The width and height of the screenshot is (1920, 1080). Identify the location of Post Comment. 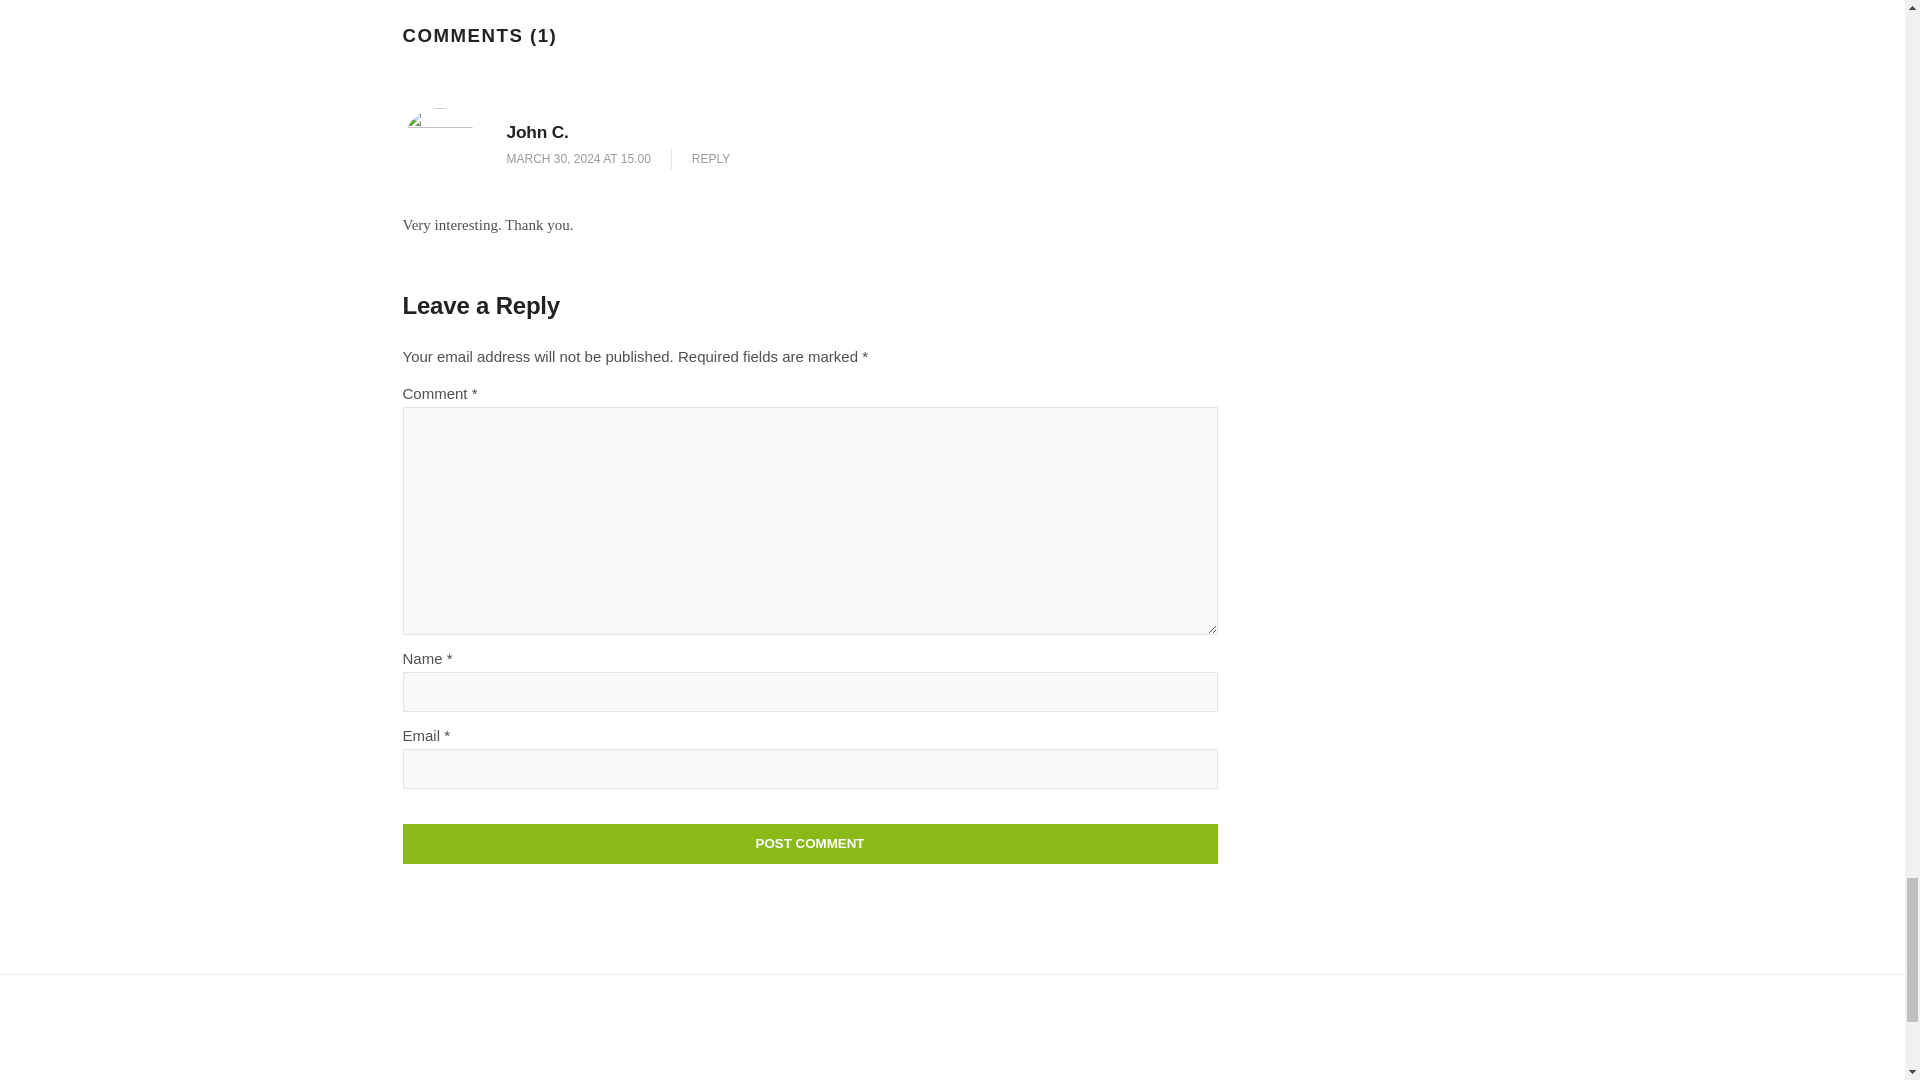
(809, 844).